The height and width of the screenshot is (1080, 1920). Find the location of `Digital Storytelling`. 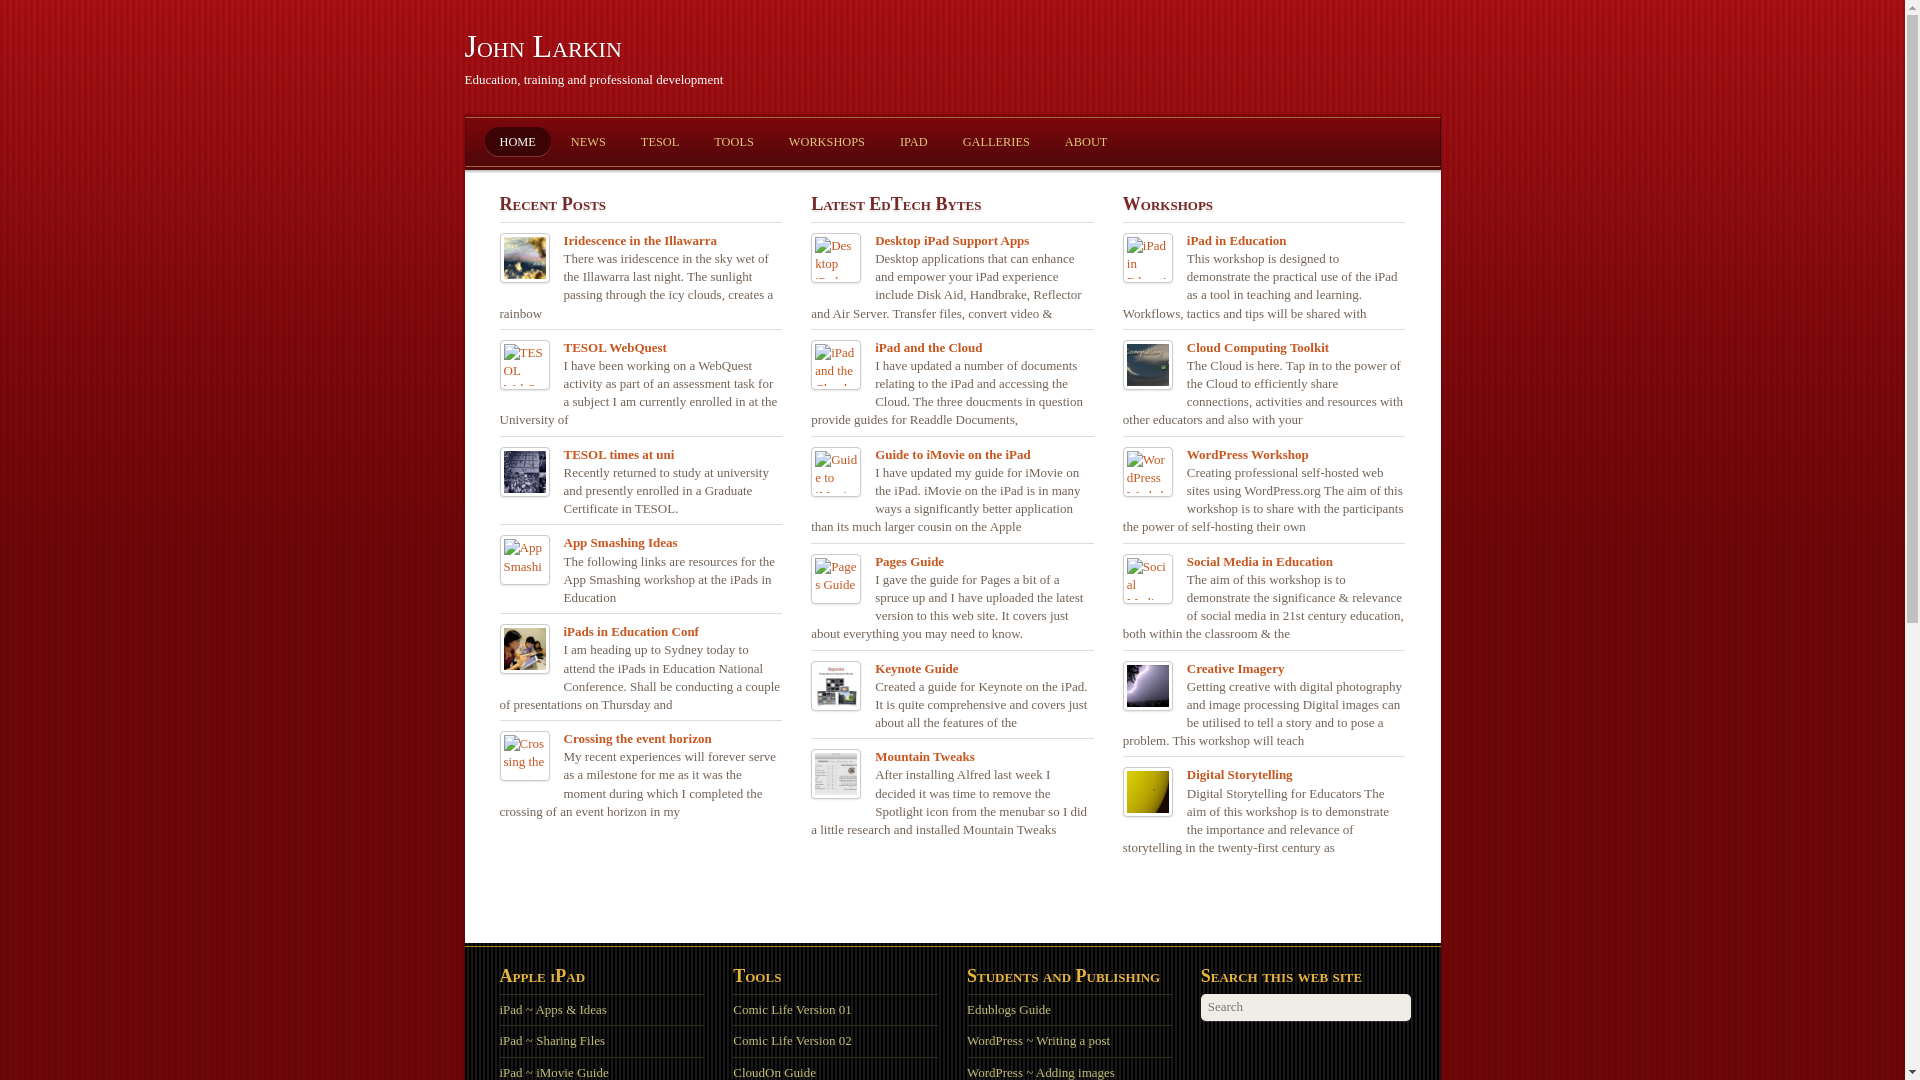

Digital Storytelling is located at coordinates (1240, 775).